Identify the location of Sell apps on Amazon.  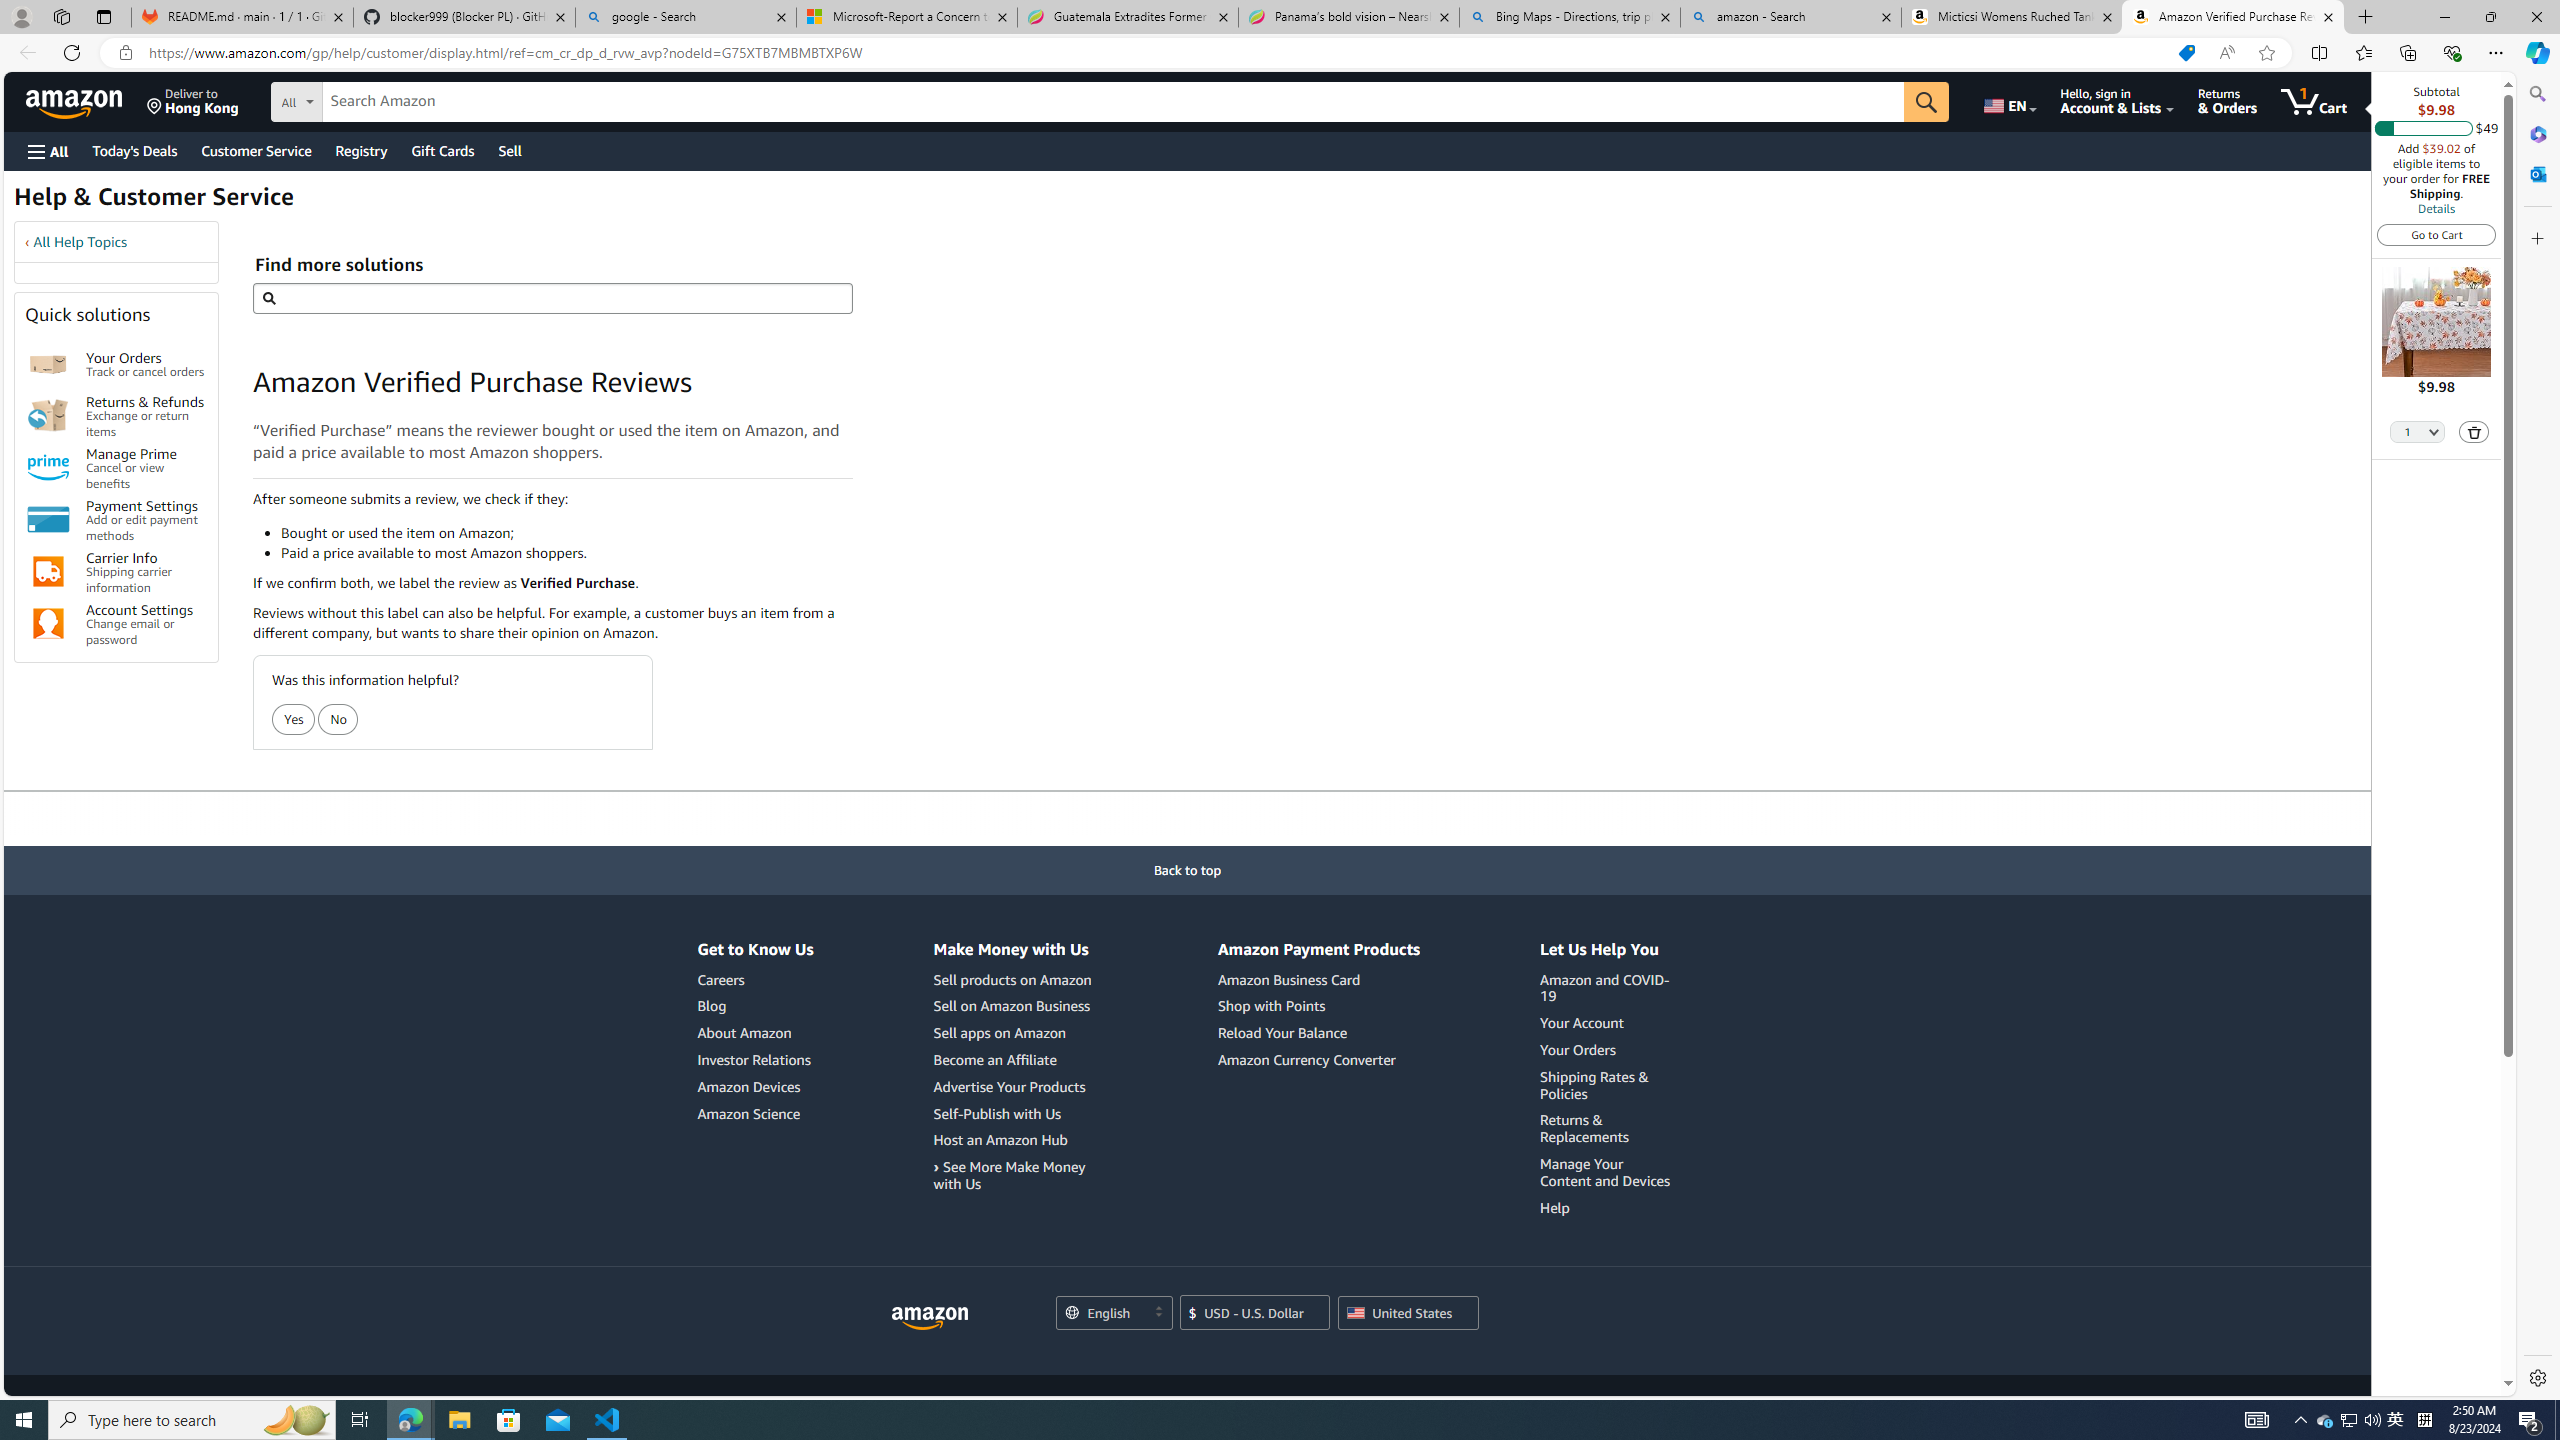
(1014, 1034).